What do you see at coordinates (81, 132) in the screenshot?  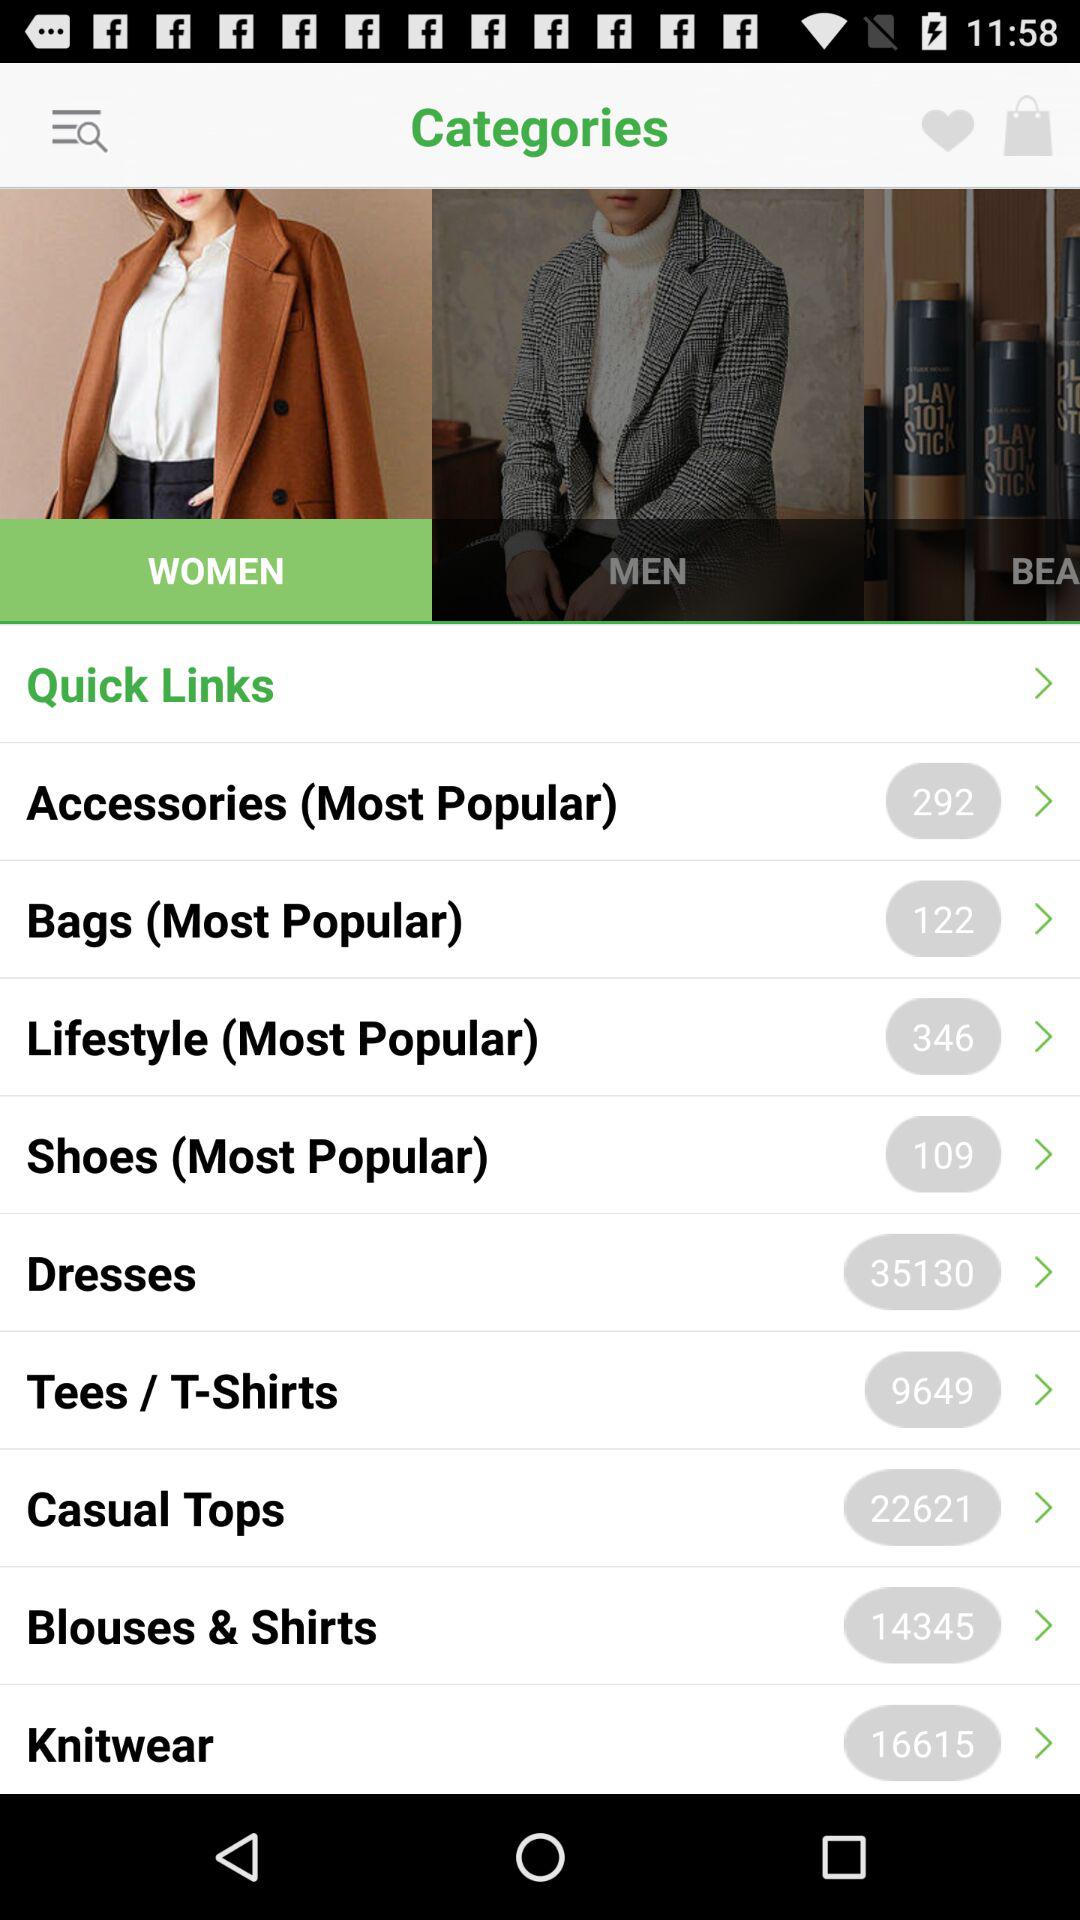 I see `explore menu options` at bounding box center [81, 132].